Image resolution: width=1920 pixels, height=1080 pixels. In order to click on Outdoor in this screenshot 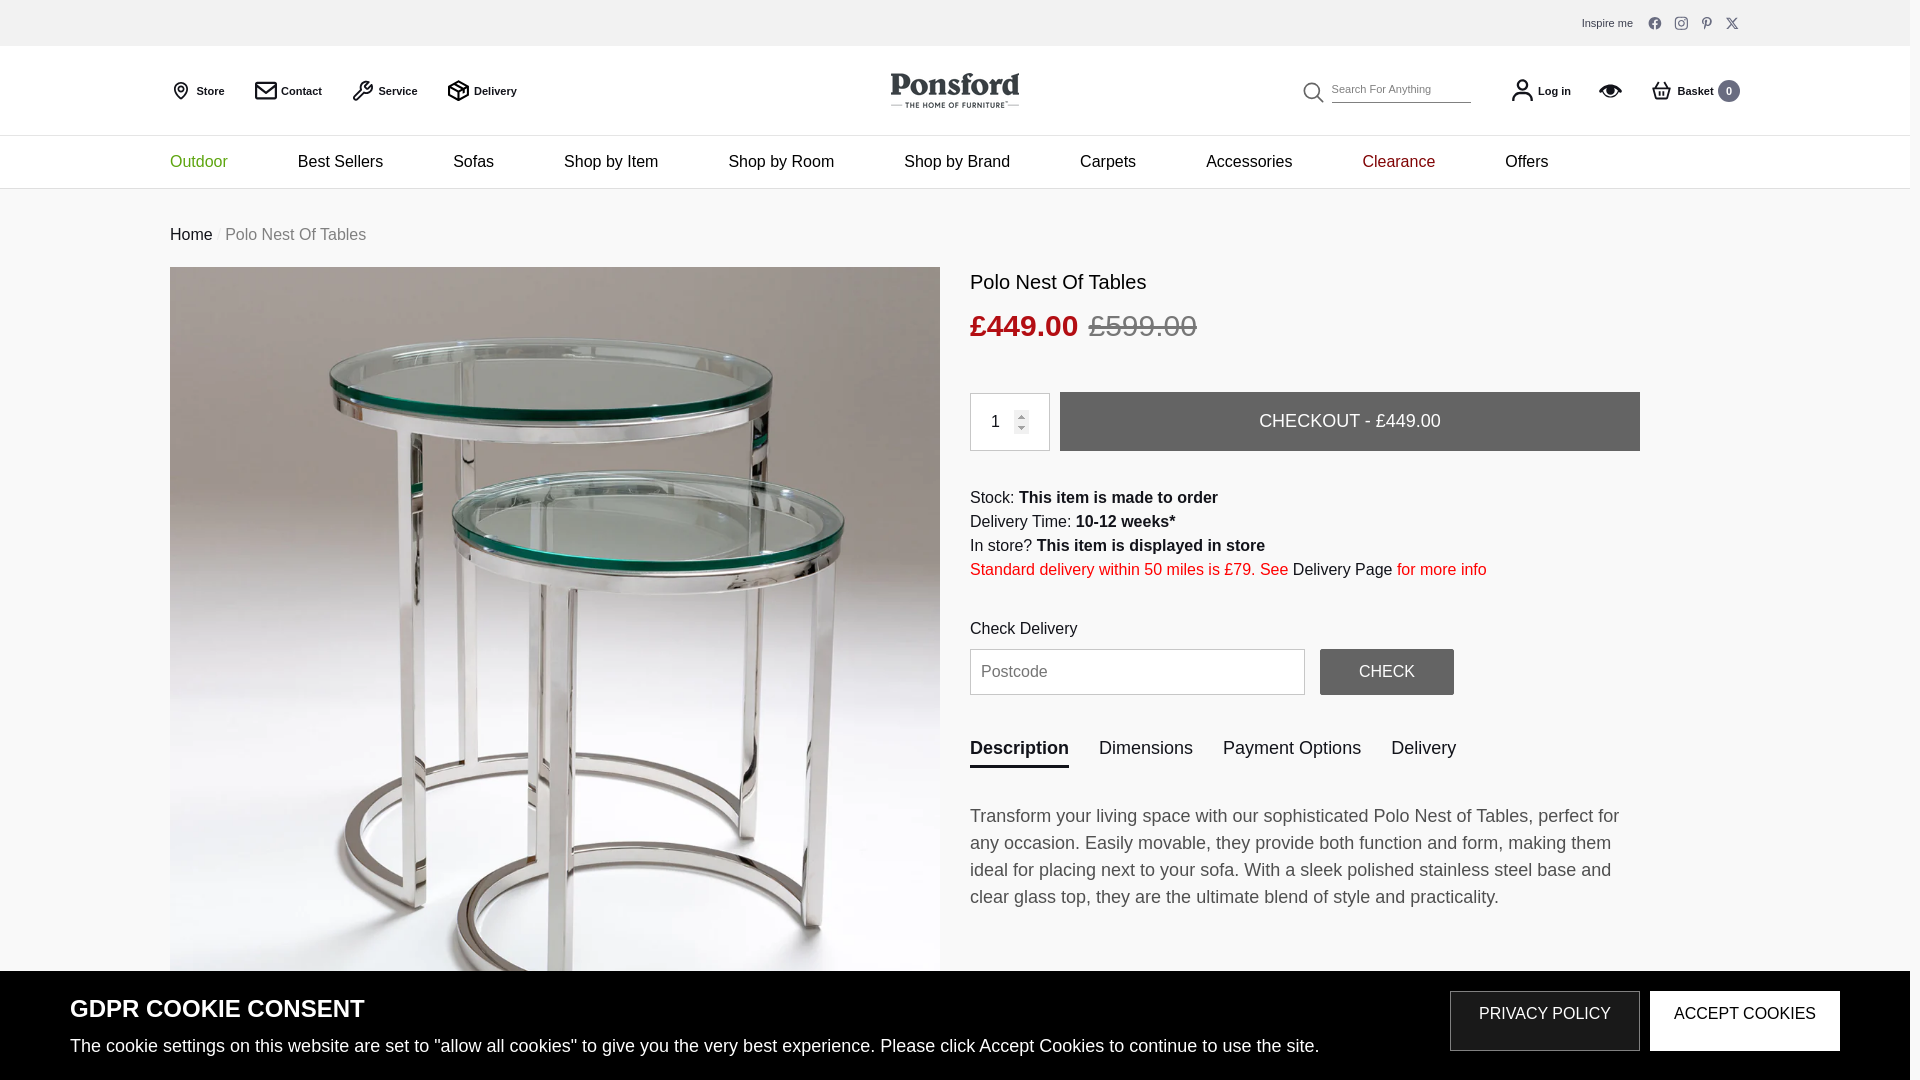, I will do `click(1010, 422)`.